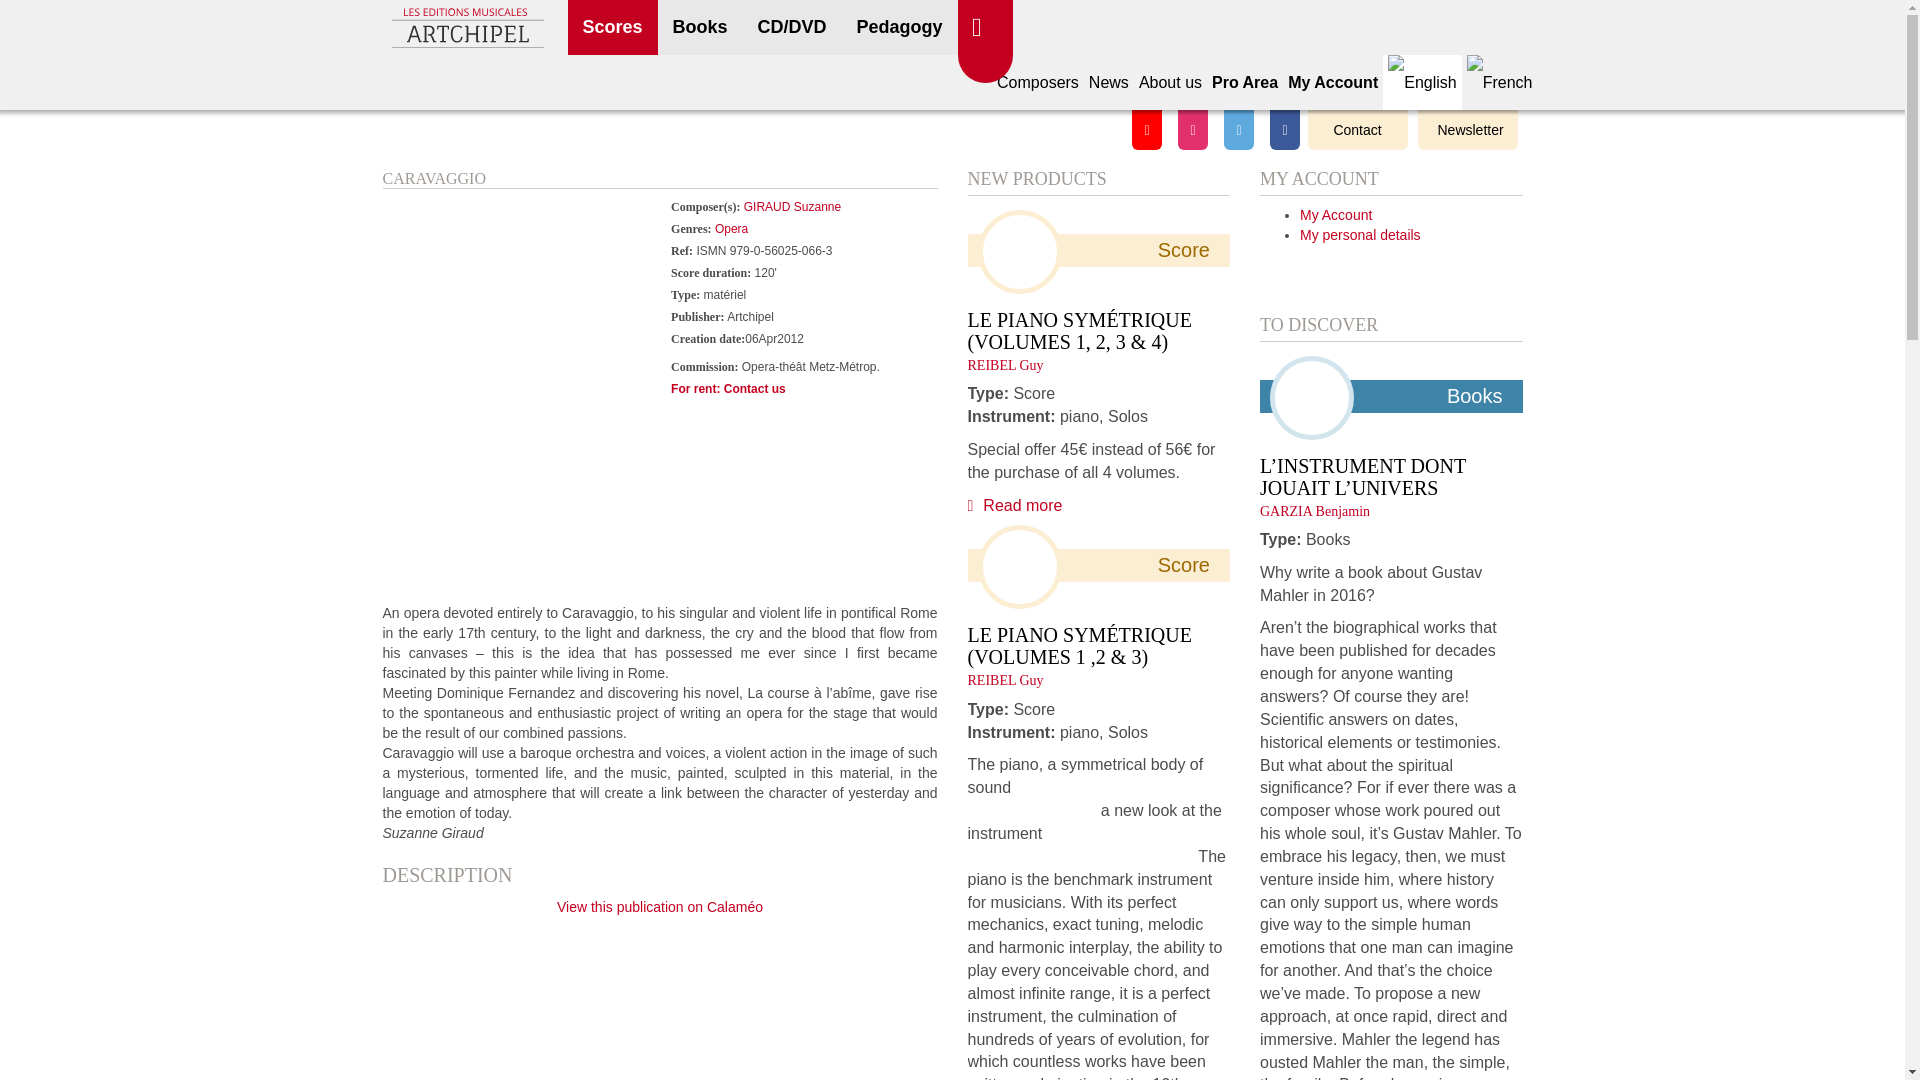  I want to click on Composers, so click(1038, 82).